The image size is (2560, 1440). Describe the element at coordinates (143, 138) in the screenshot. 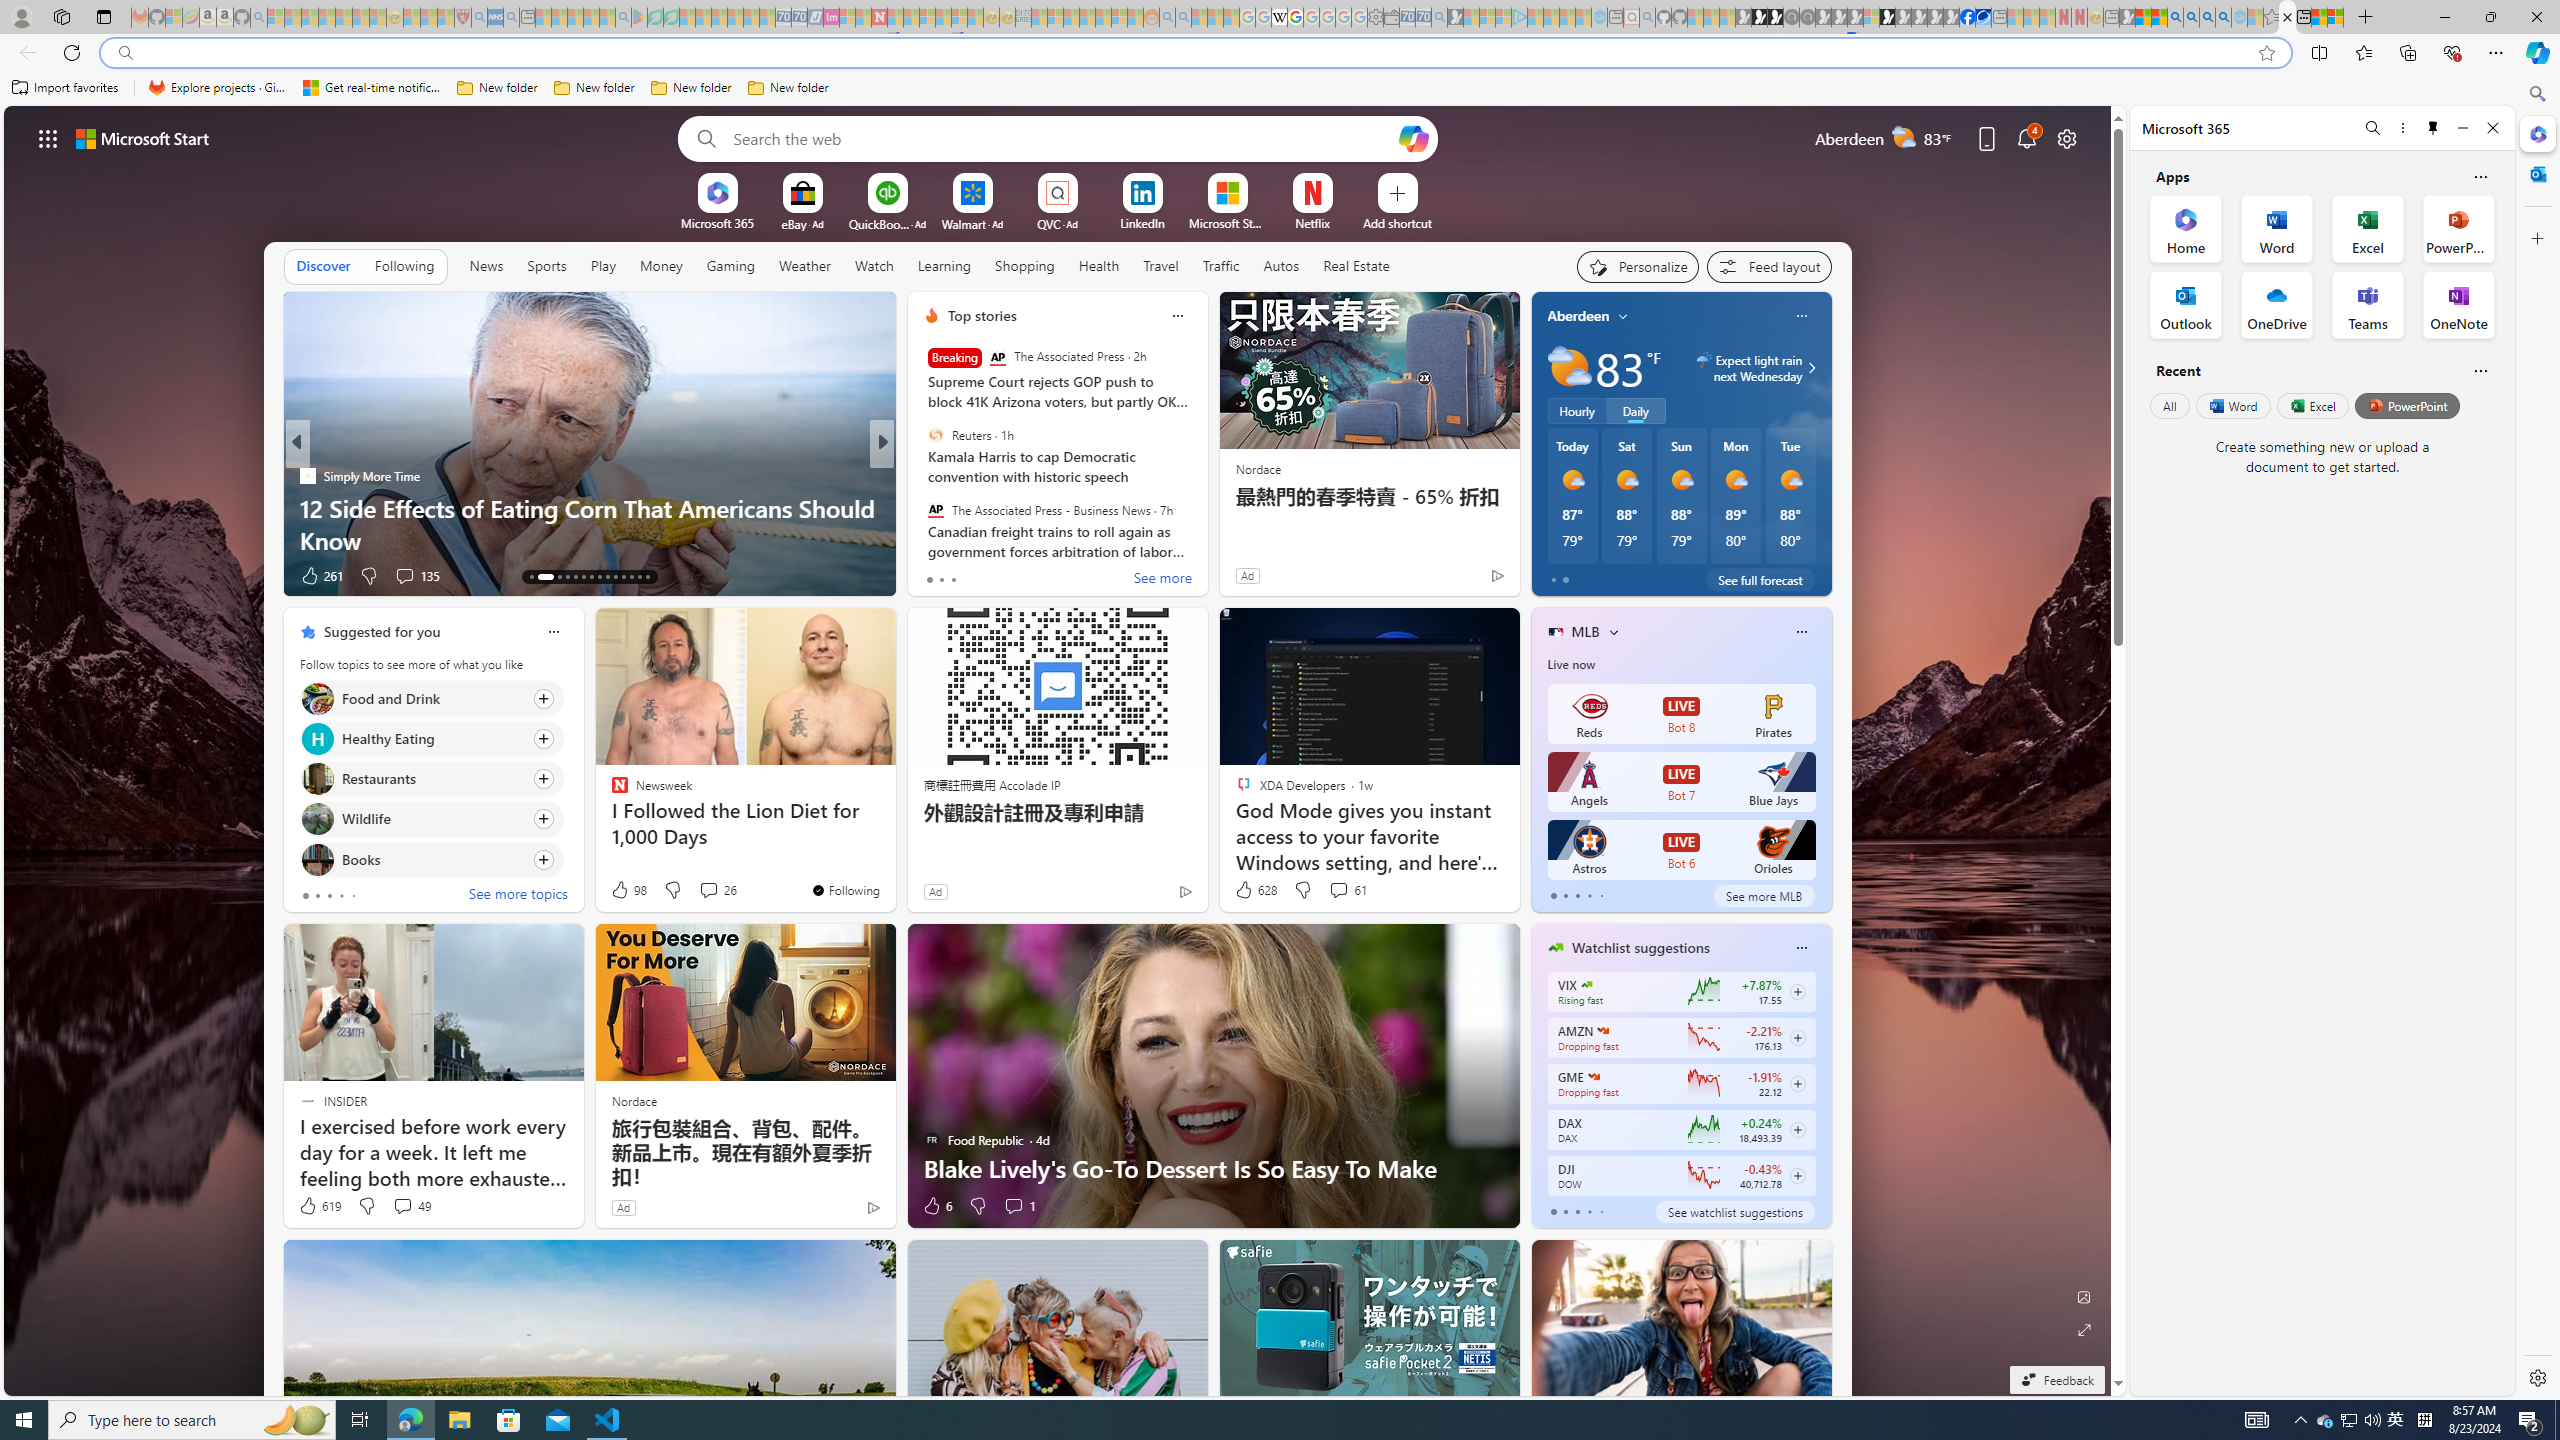

I see `Microsoft start` at that location.